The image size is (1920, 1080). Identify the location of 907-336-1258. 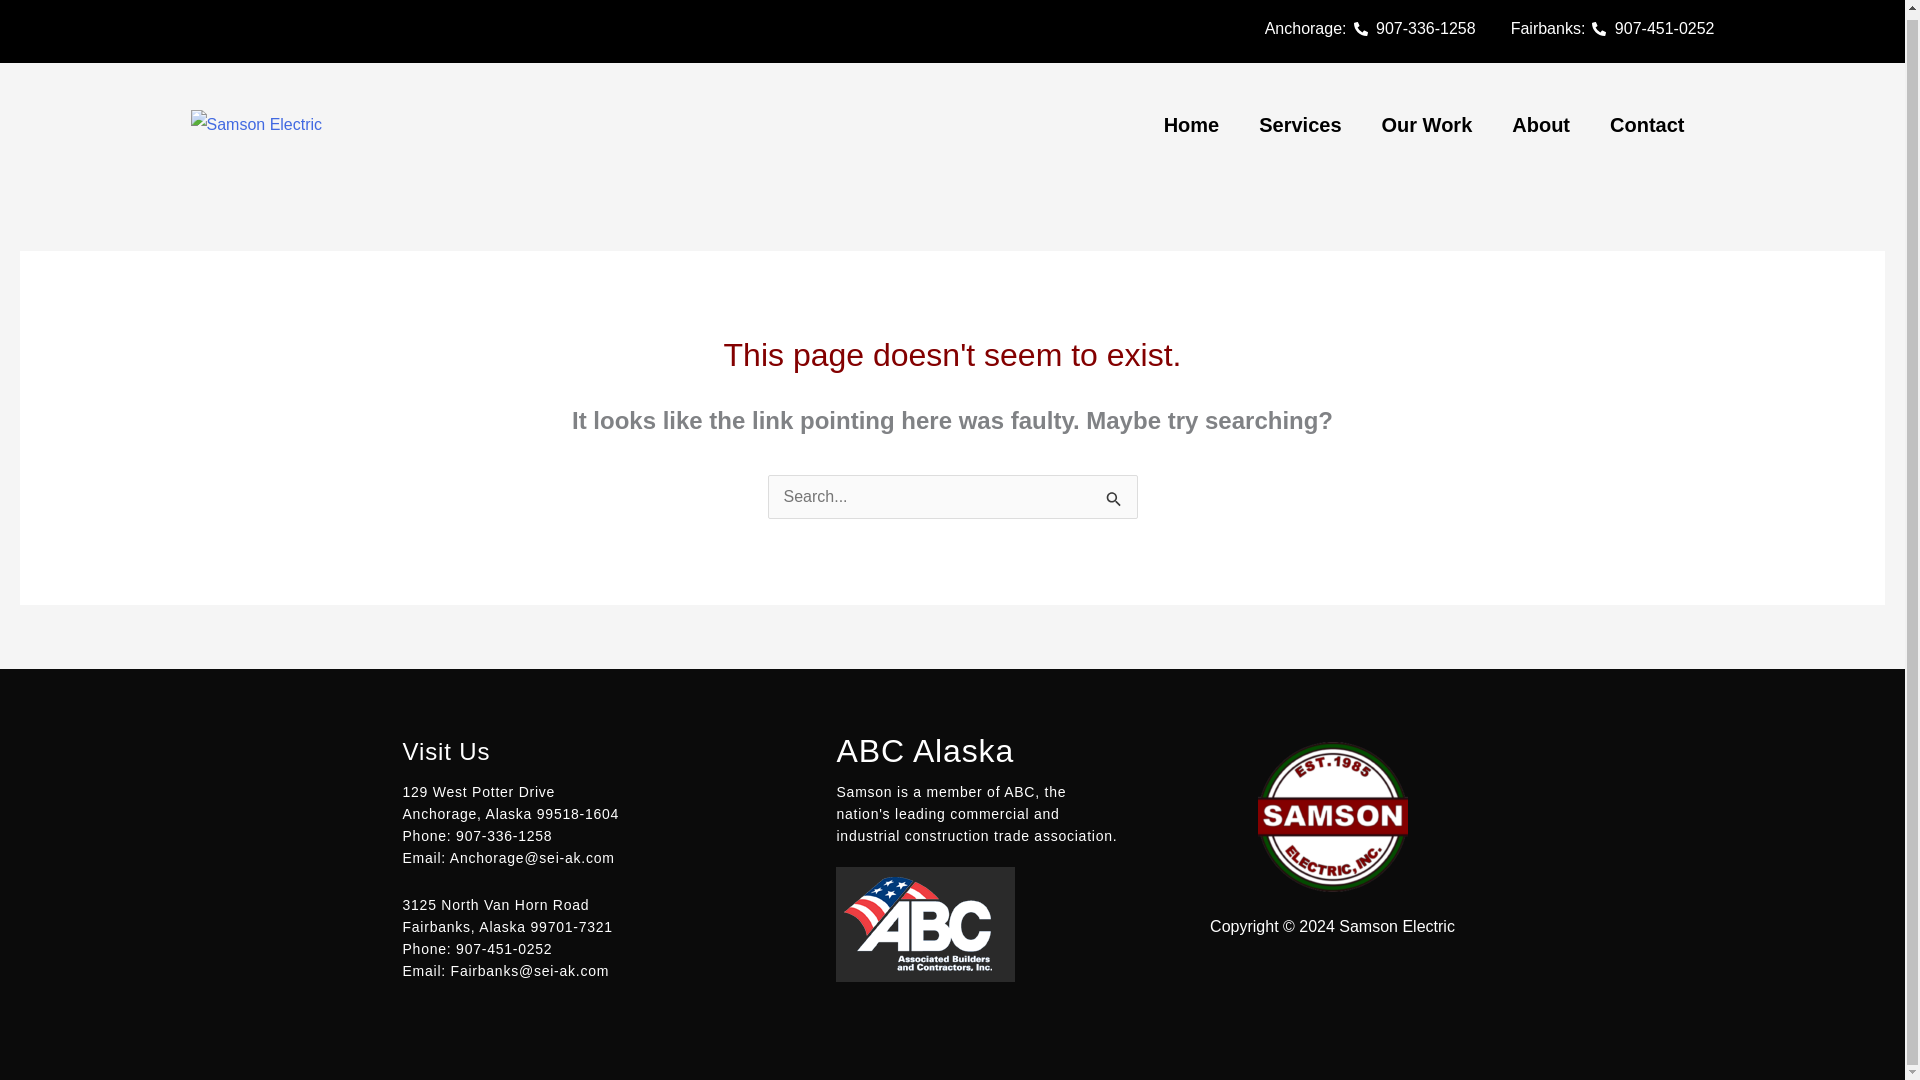
(1414, 29).